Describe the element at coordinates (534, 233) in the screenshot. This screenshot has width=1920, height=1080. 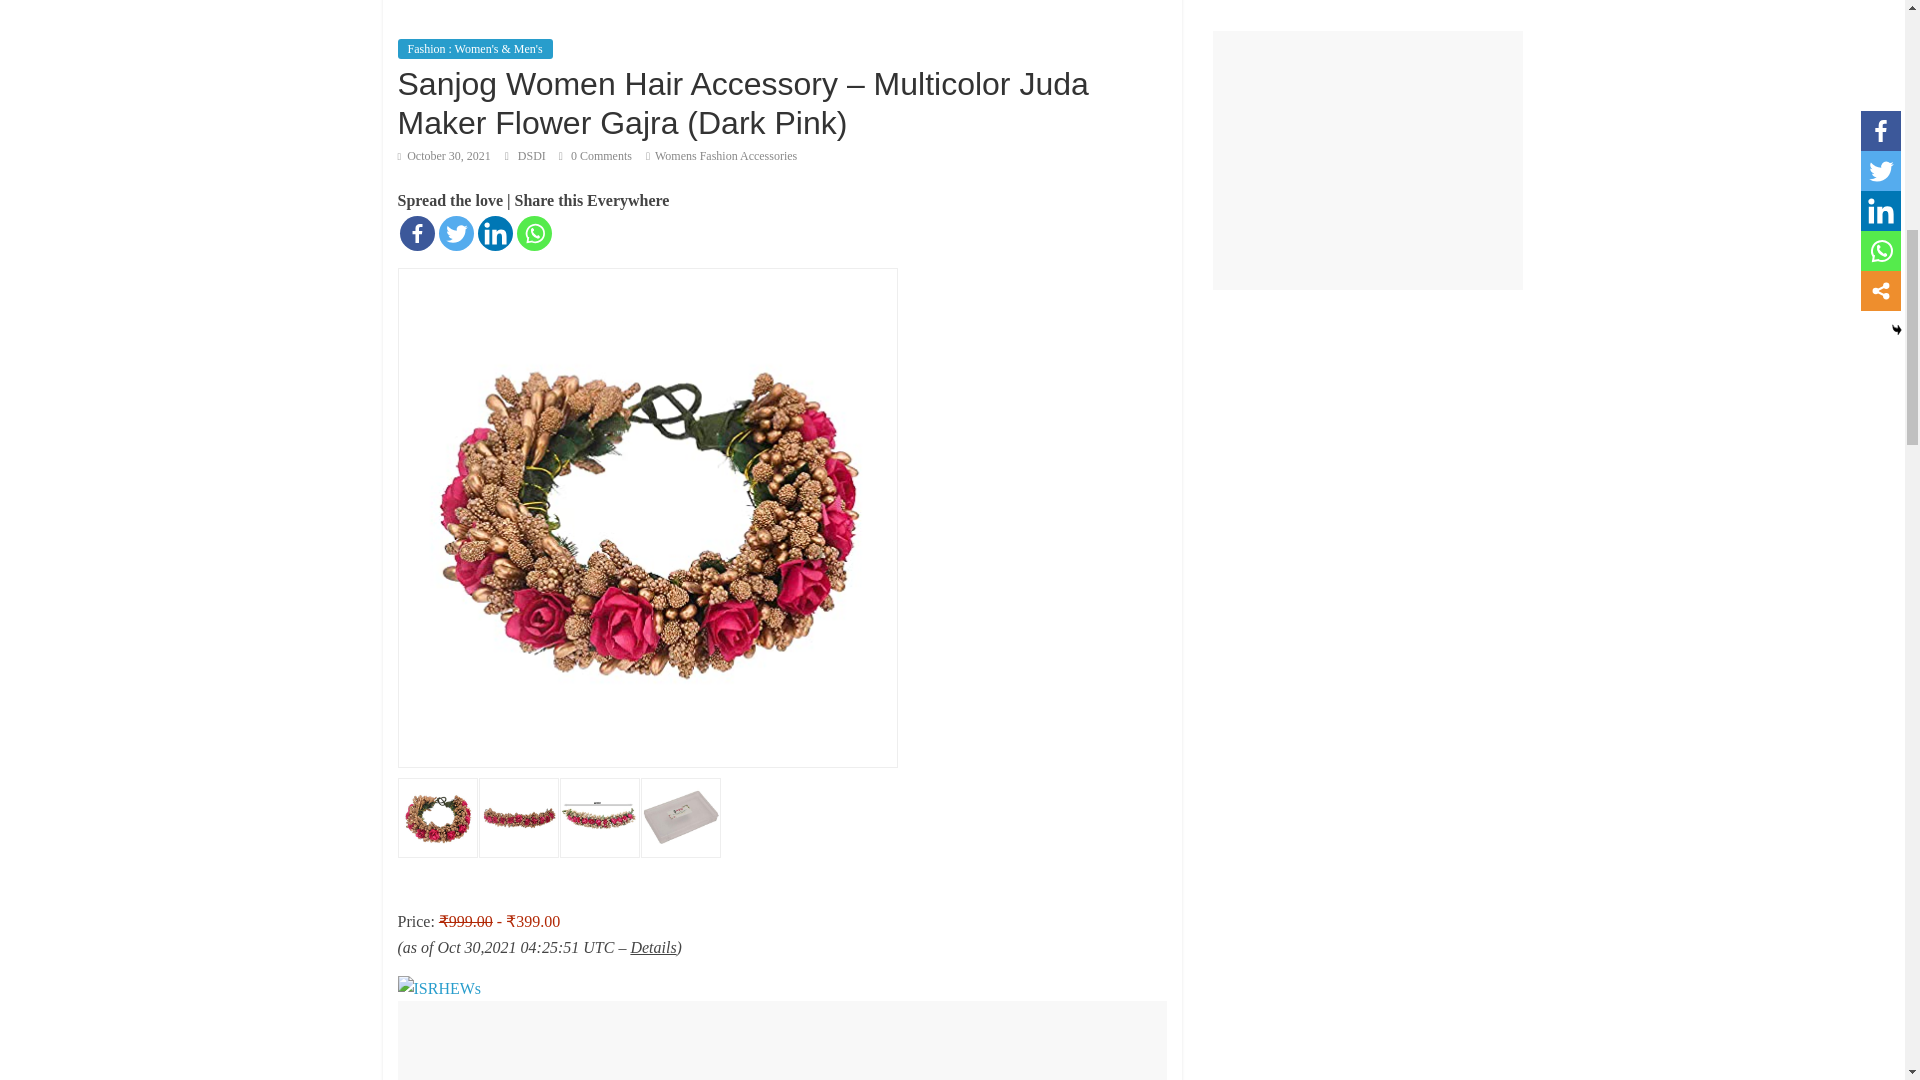
I see `Whatsapp` at that location.